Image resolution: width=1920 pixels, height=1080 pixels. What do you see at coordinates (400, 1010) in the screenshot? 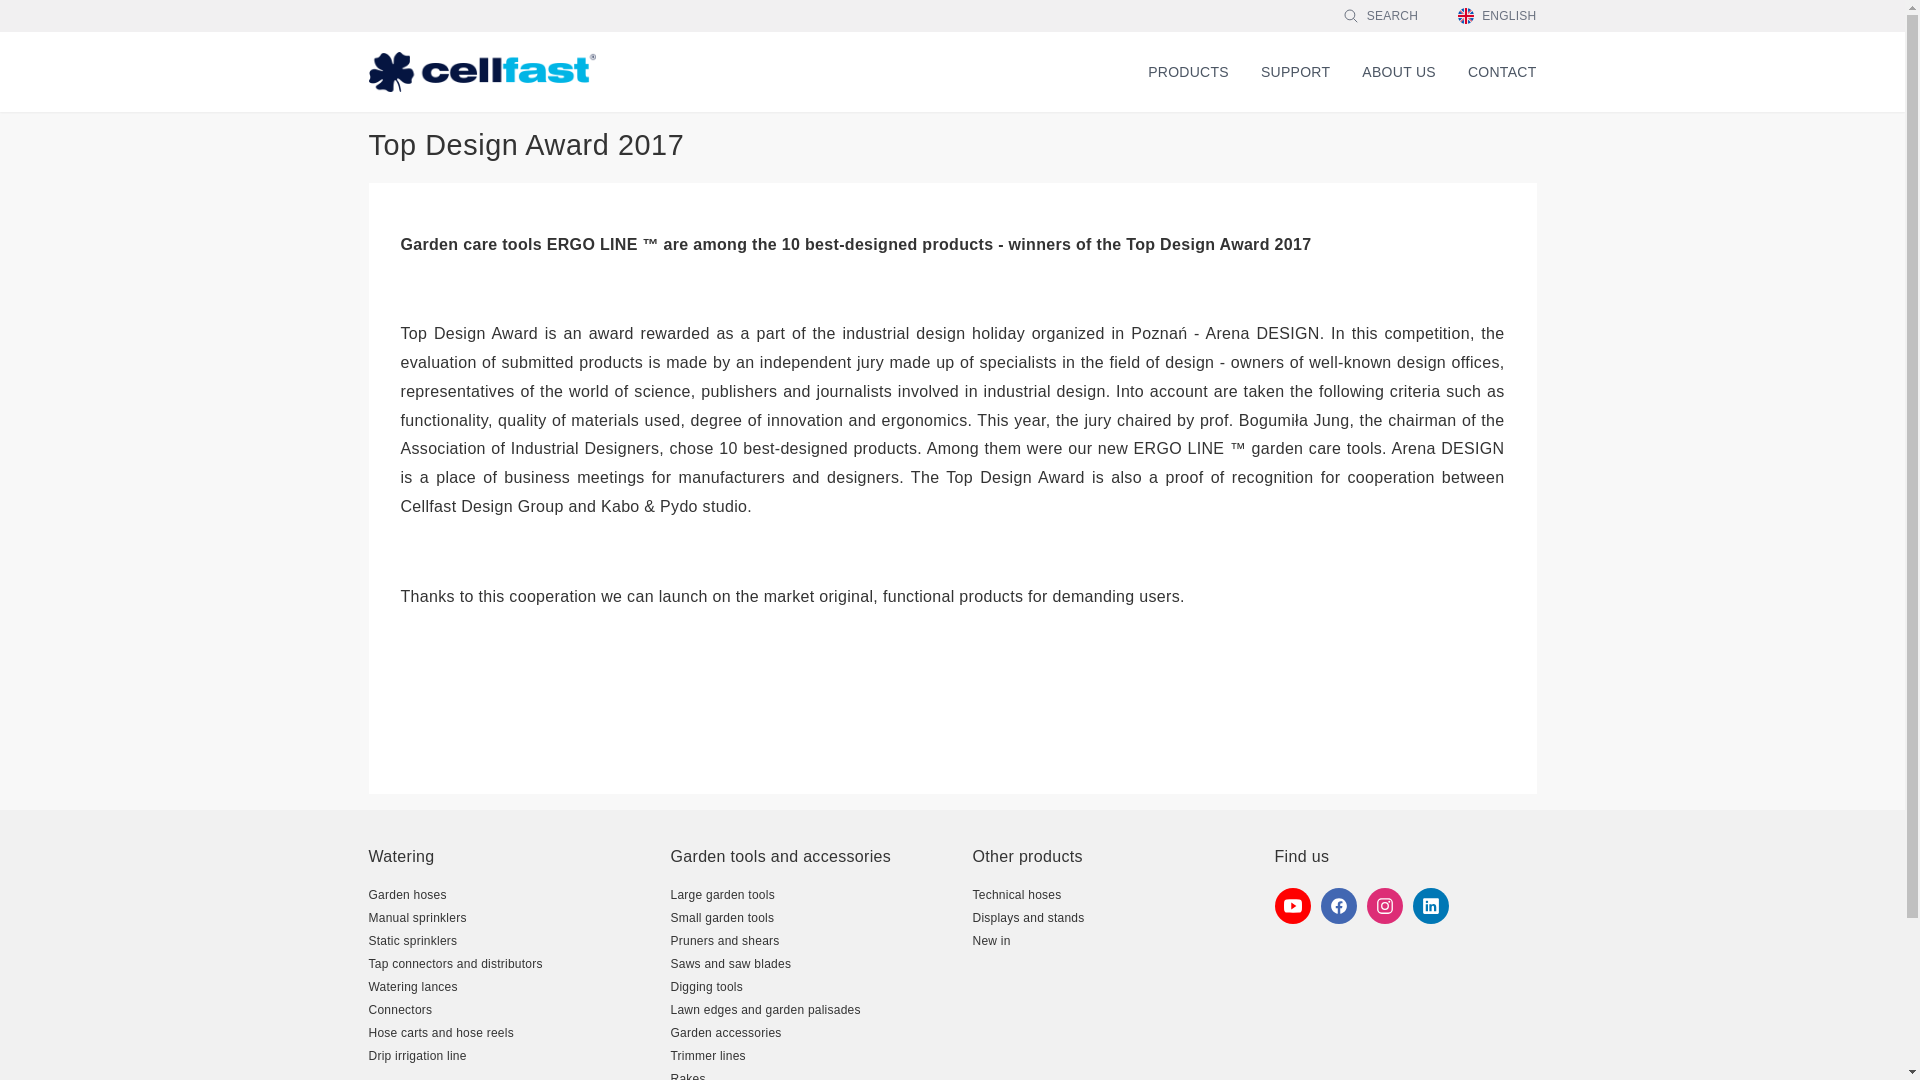
I see `Connectors` at bounding box center [400, 1010].